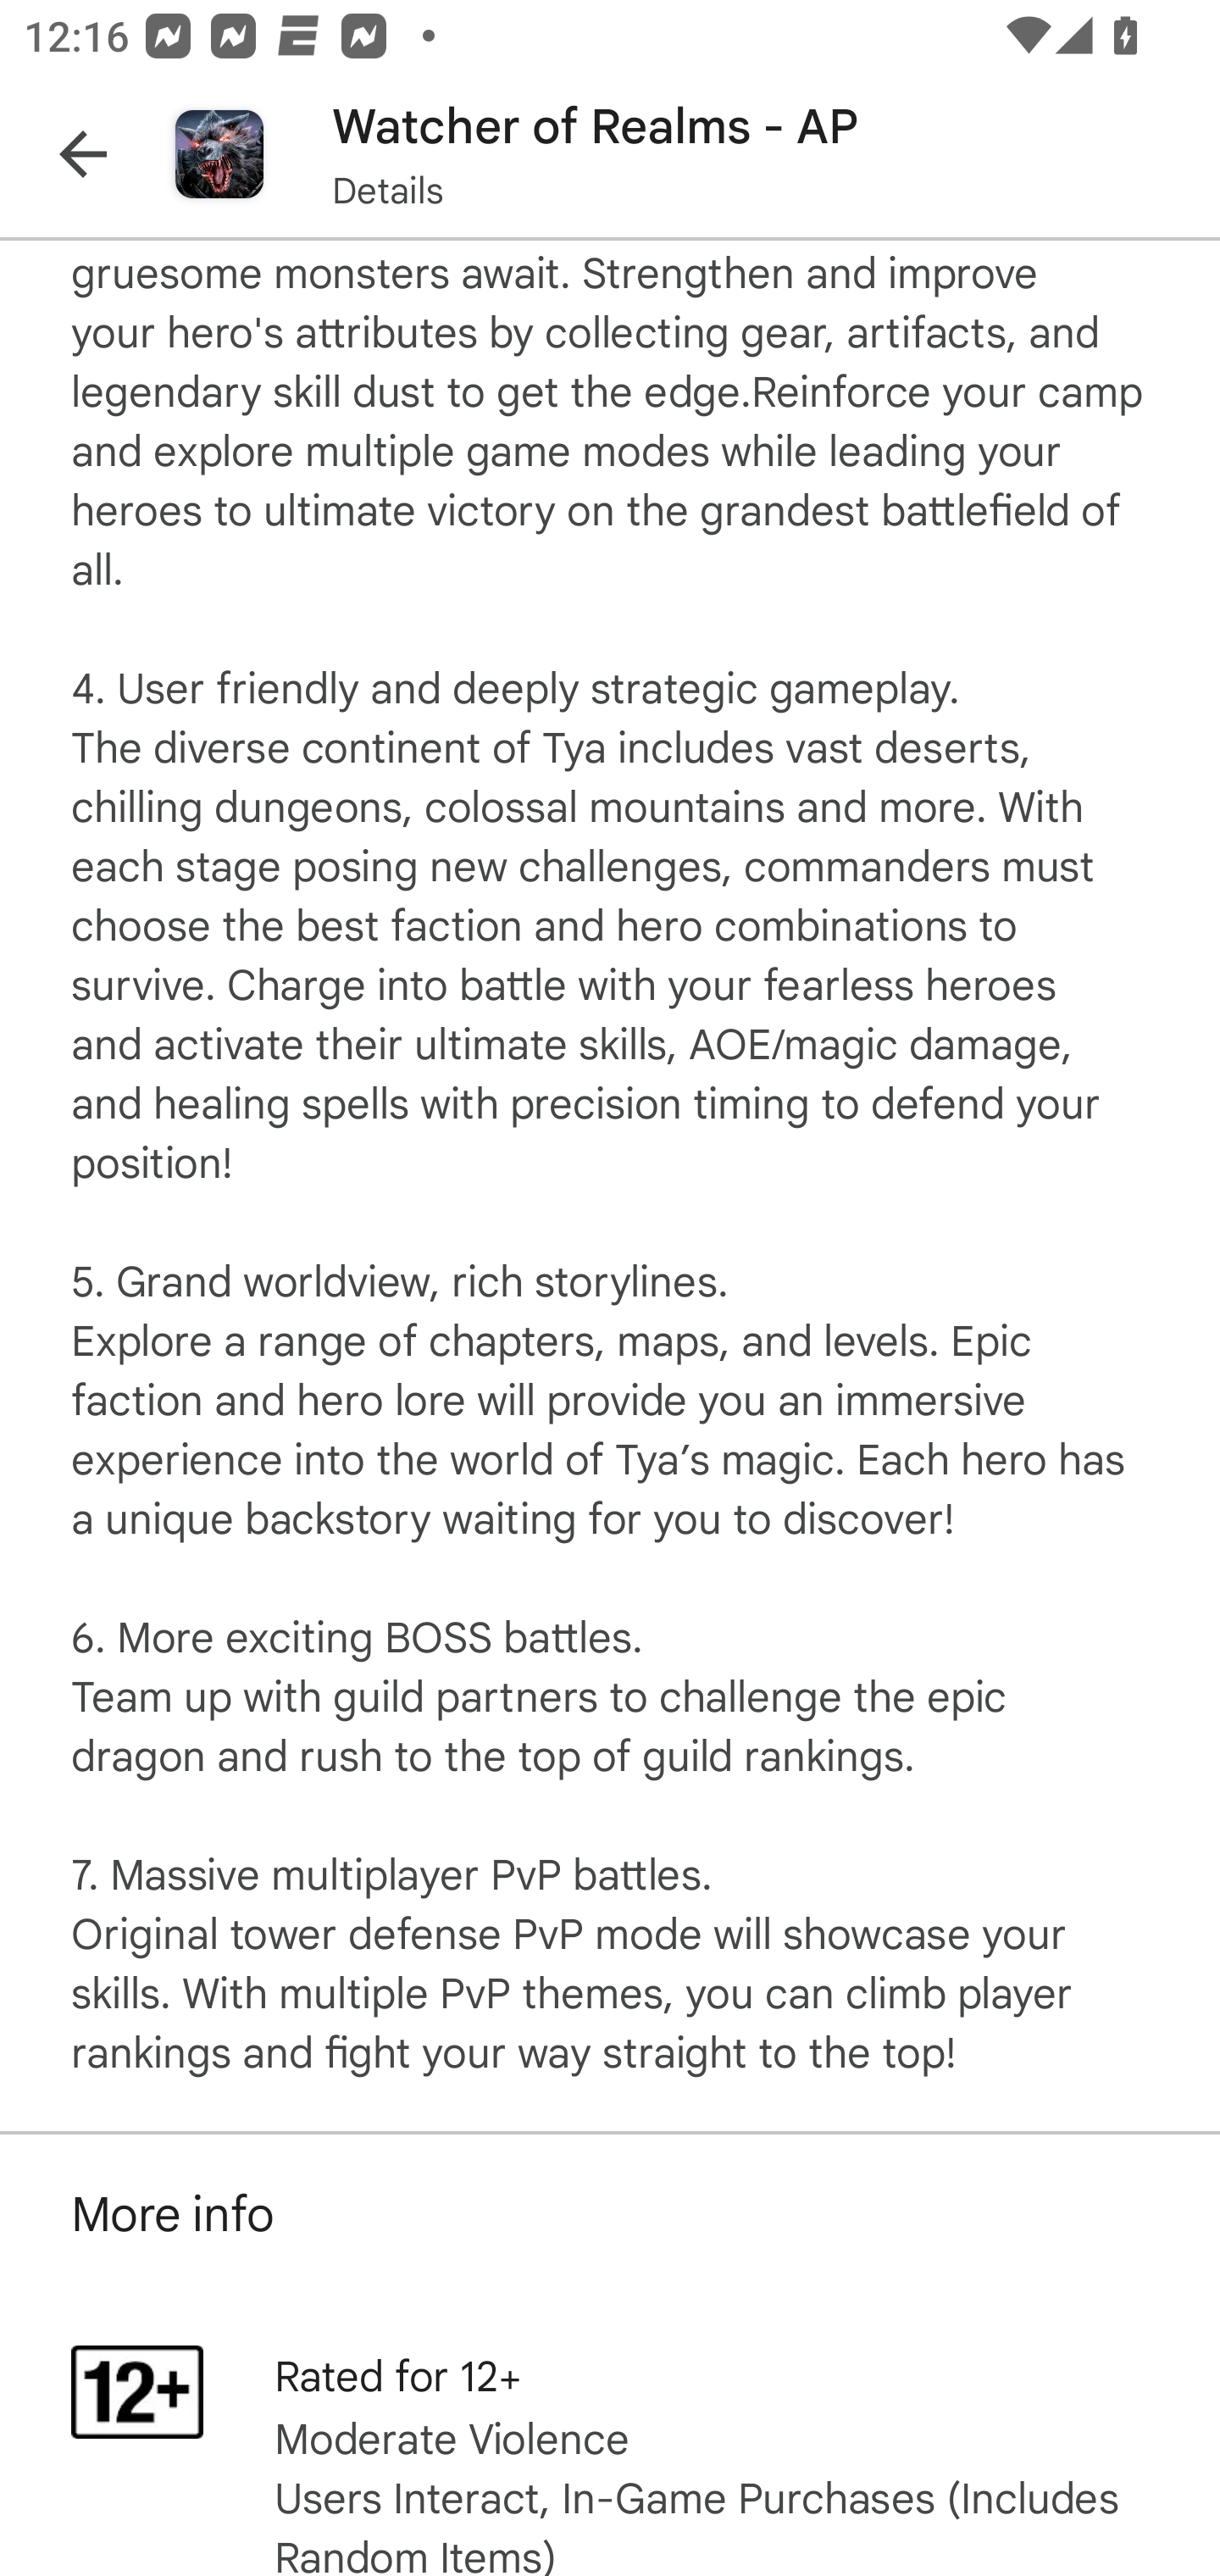 The image size is (1220, 2576). Describe the element at coordinates (83, 154) in the screenshot. I see `Navigate up` at that location.